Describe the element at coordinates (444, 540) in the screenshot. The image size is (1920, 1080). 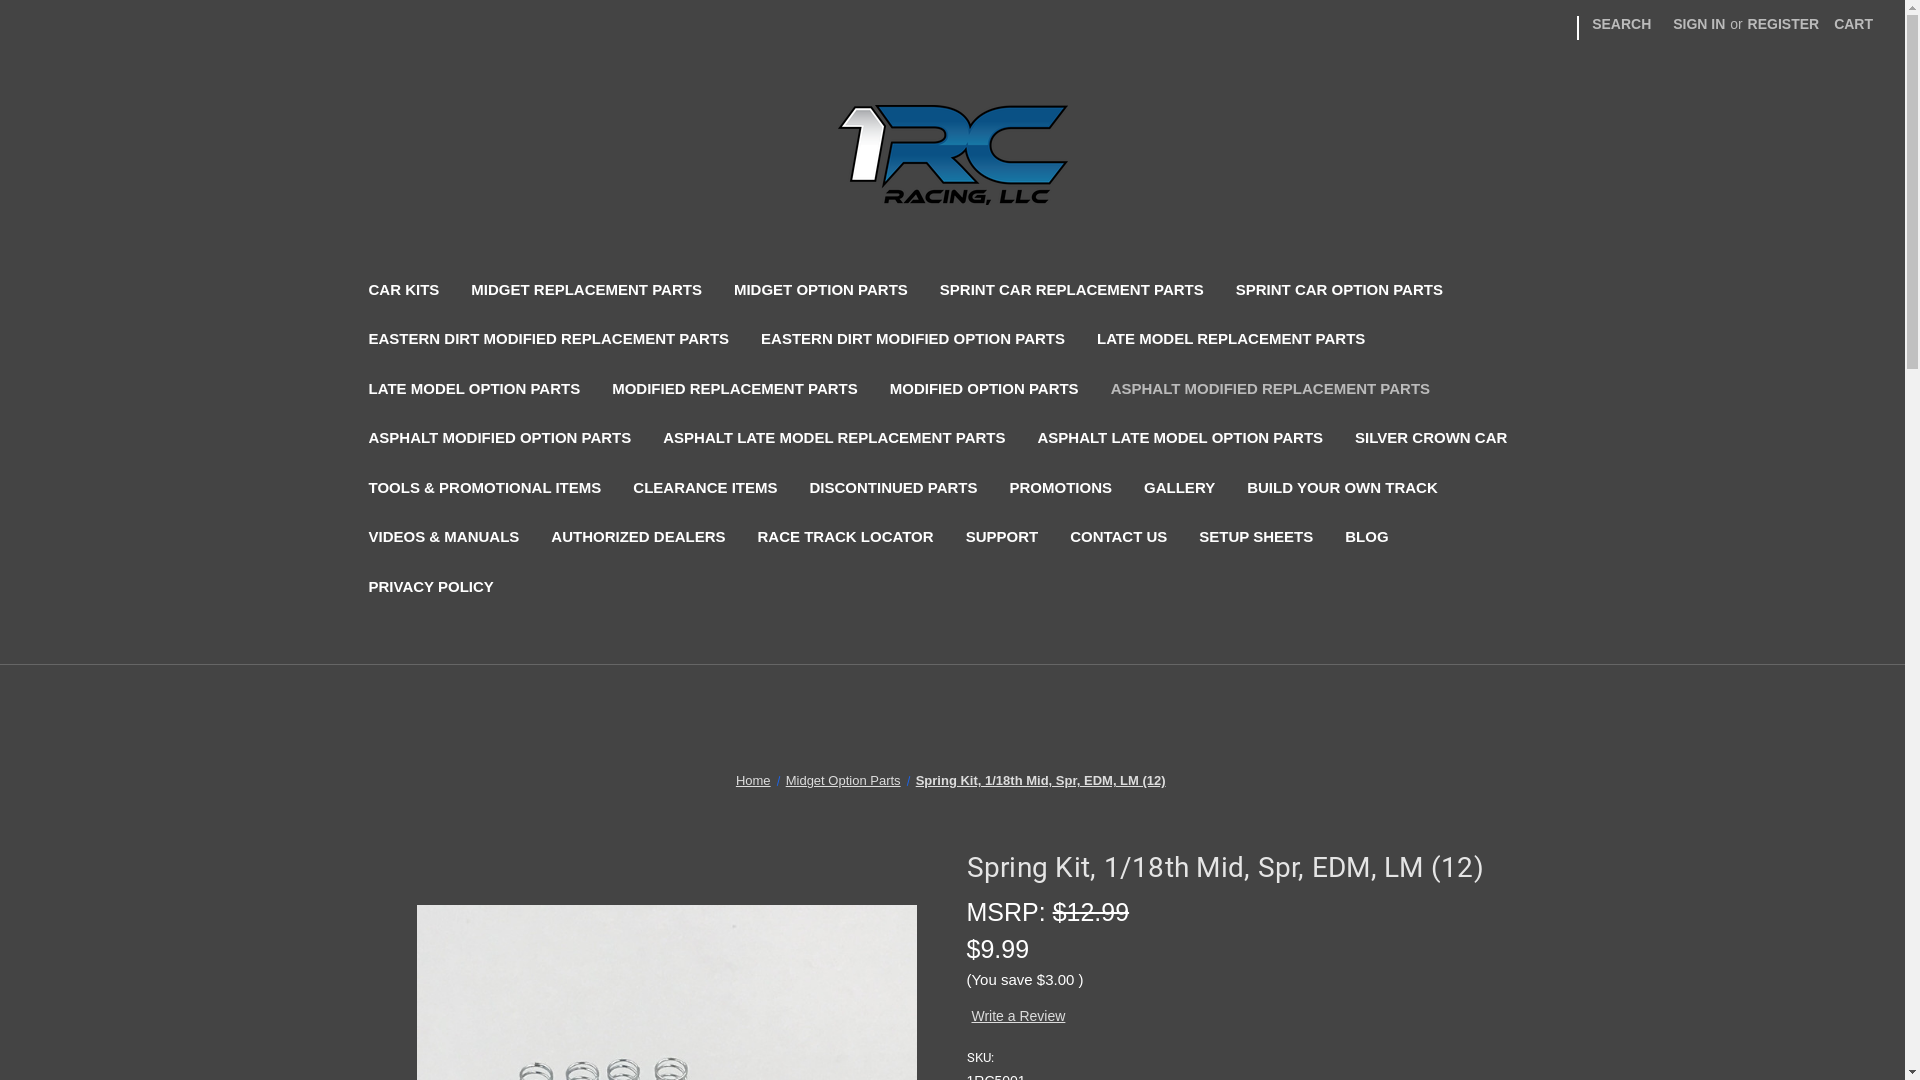
I see `VIDEOS & MANUALS` at that location.